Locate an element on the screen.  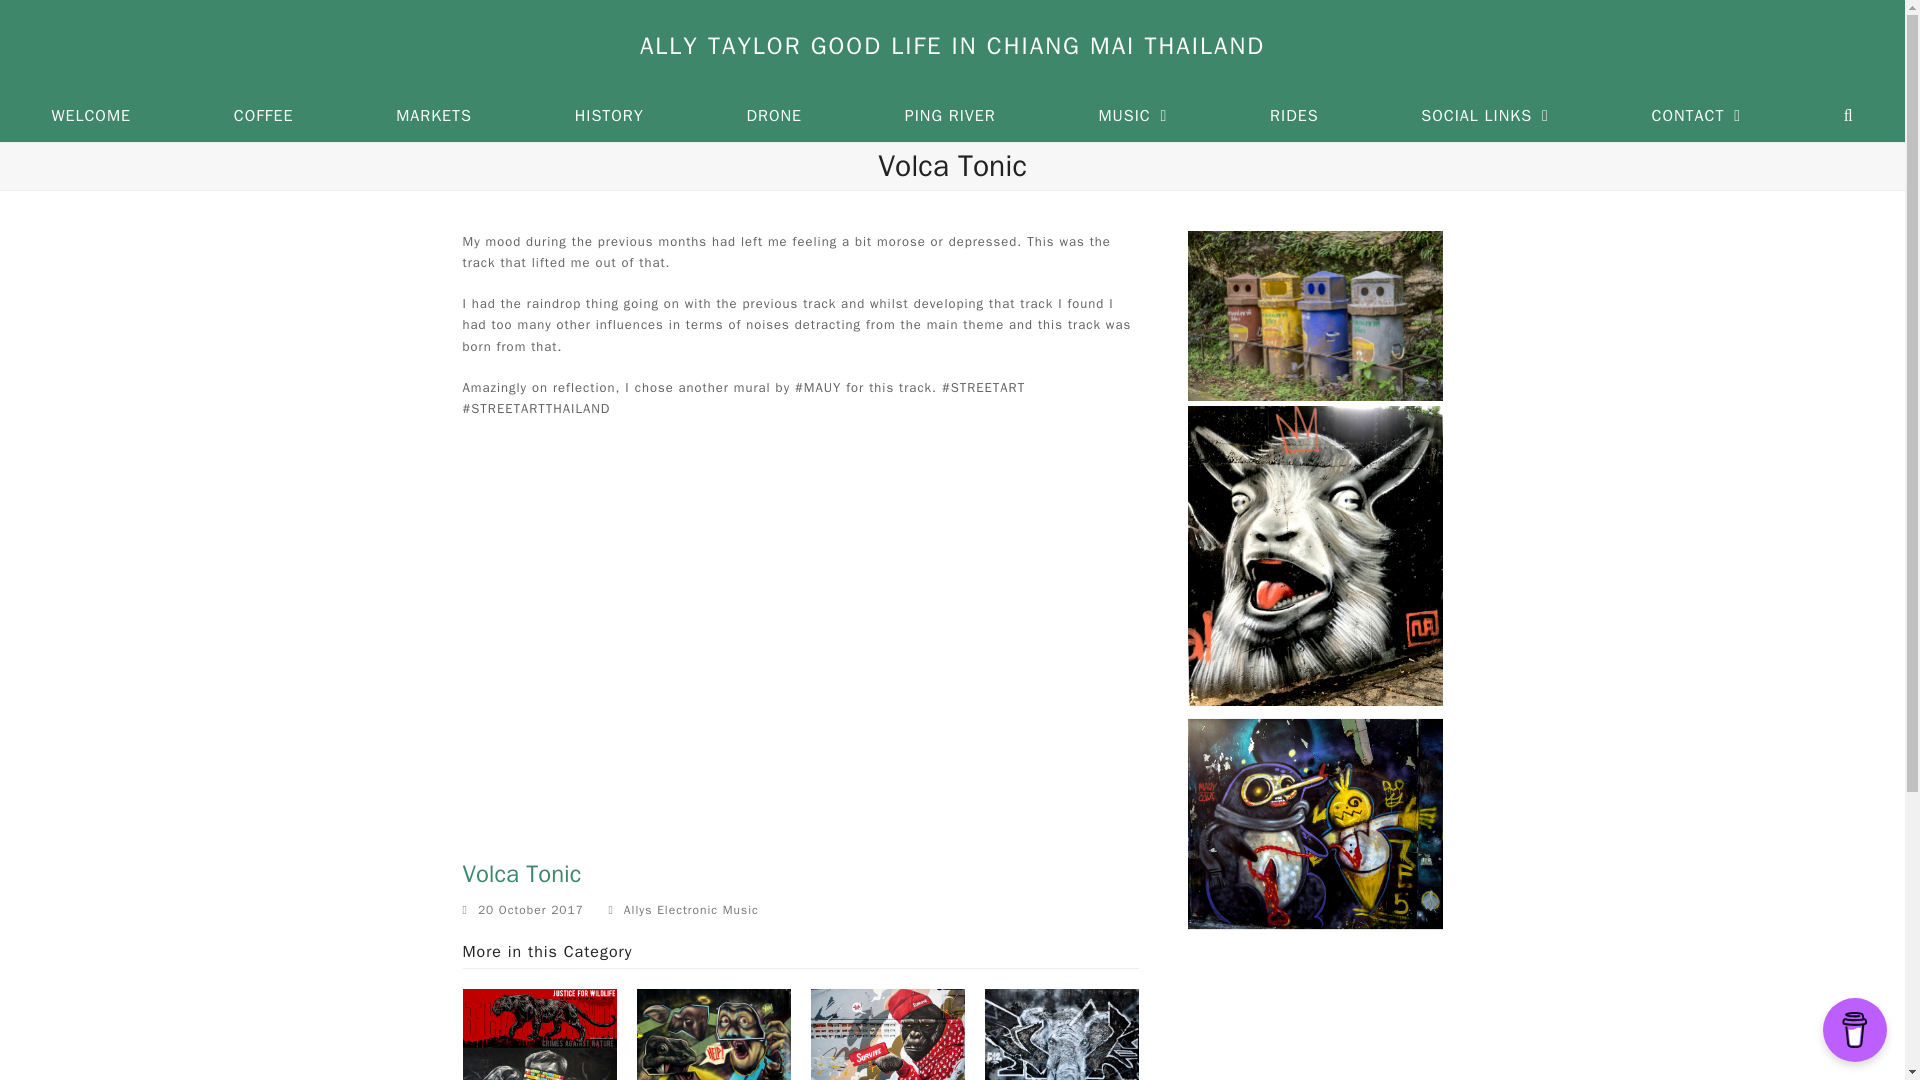
Mae Ya Waterfall end of rainy season is located at coordinates (1316, 314).